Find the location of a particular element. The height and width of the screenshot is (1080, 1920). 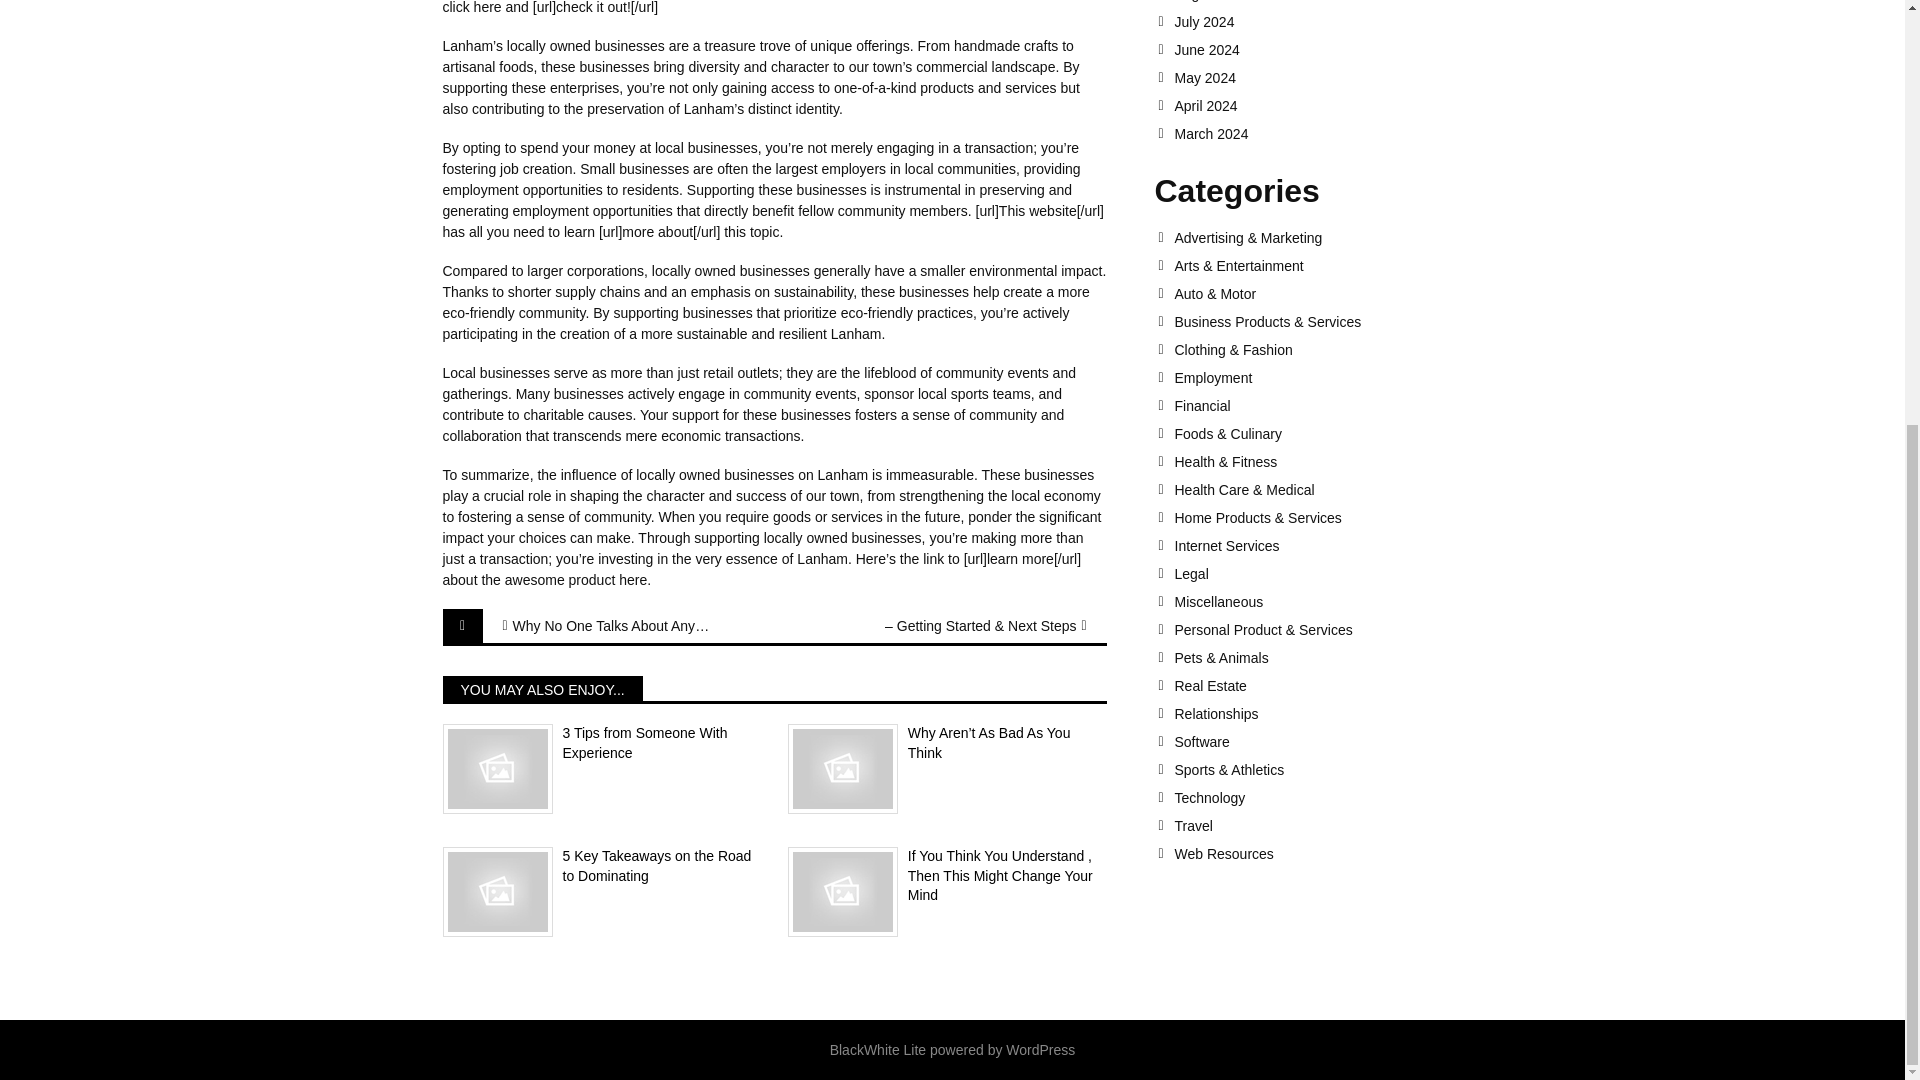

June 2024 is located at coordinates (1317, 50).